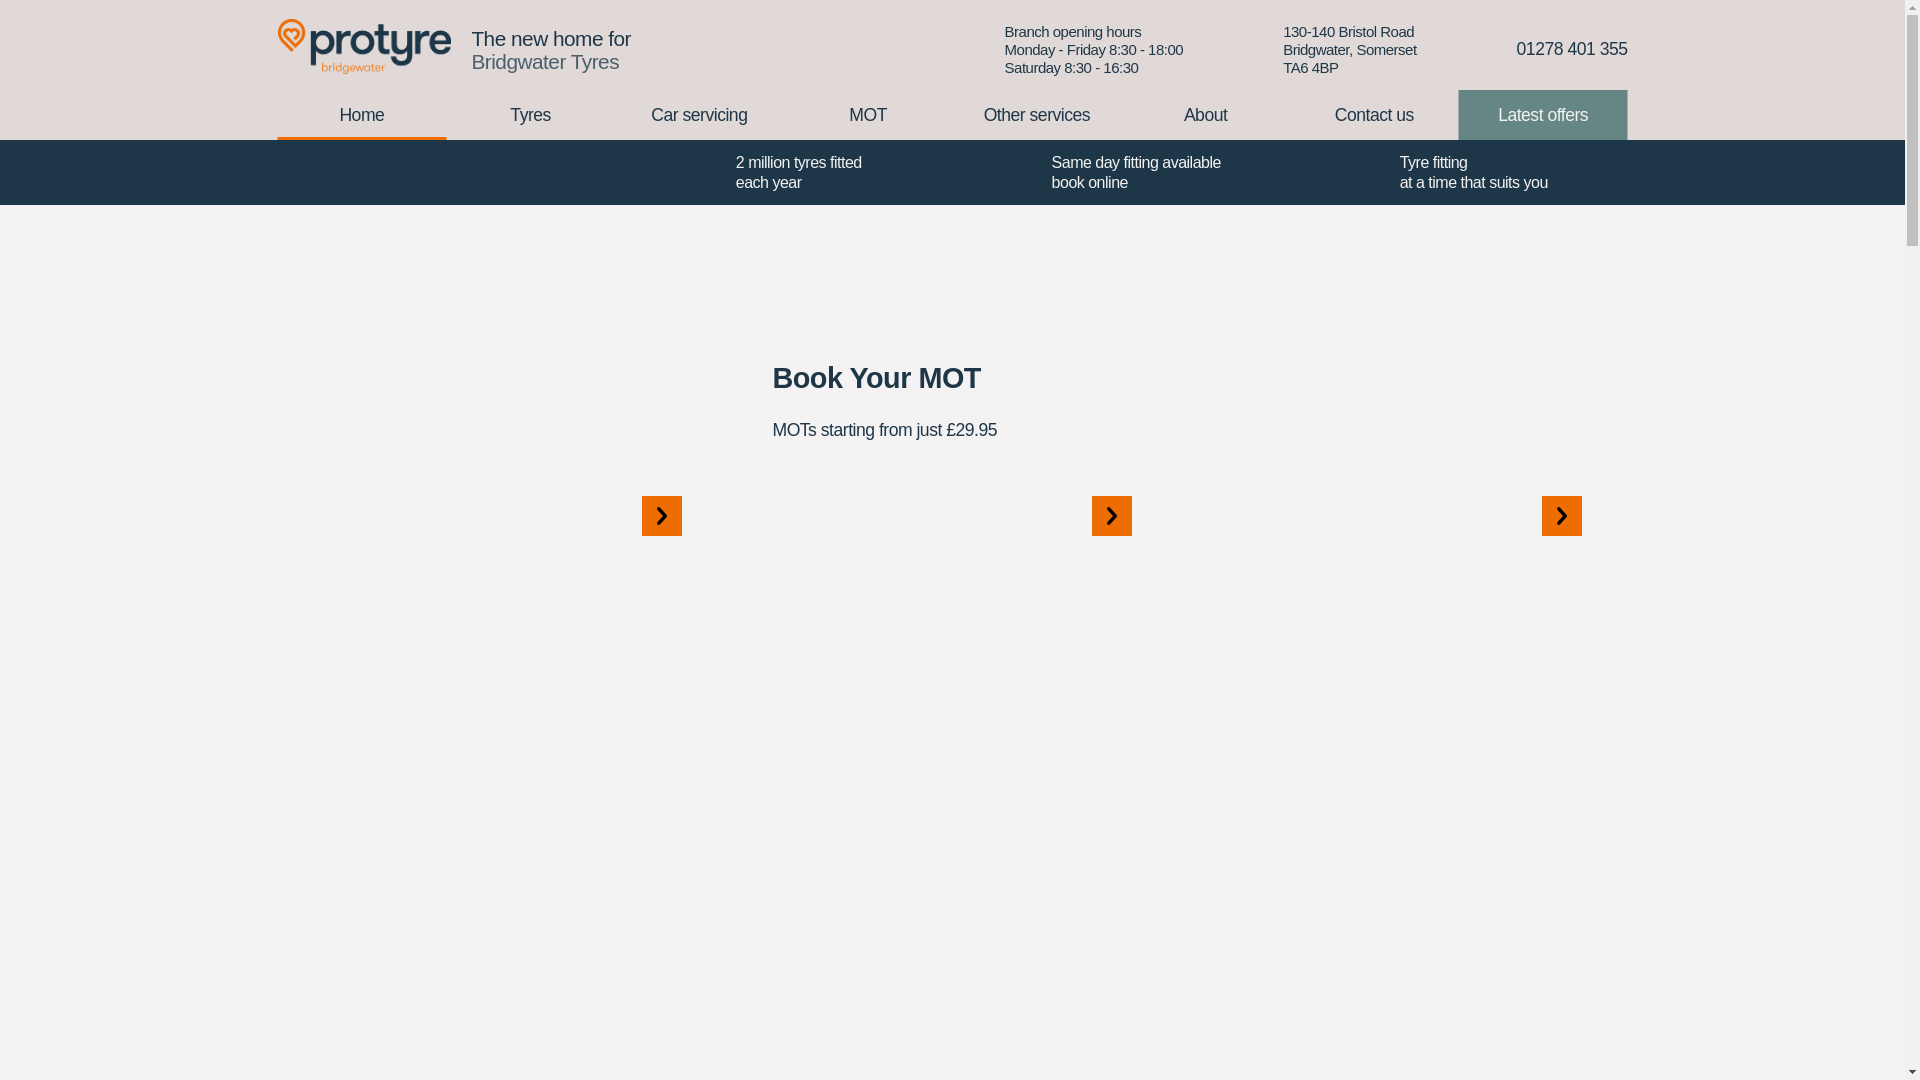 The width and height of the screenshot is (1920, 1080). What do you see at coordinates (1374, 114) in the screenshot?
I see `Contact us` at bounding box center [1374, 114].